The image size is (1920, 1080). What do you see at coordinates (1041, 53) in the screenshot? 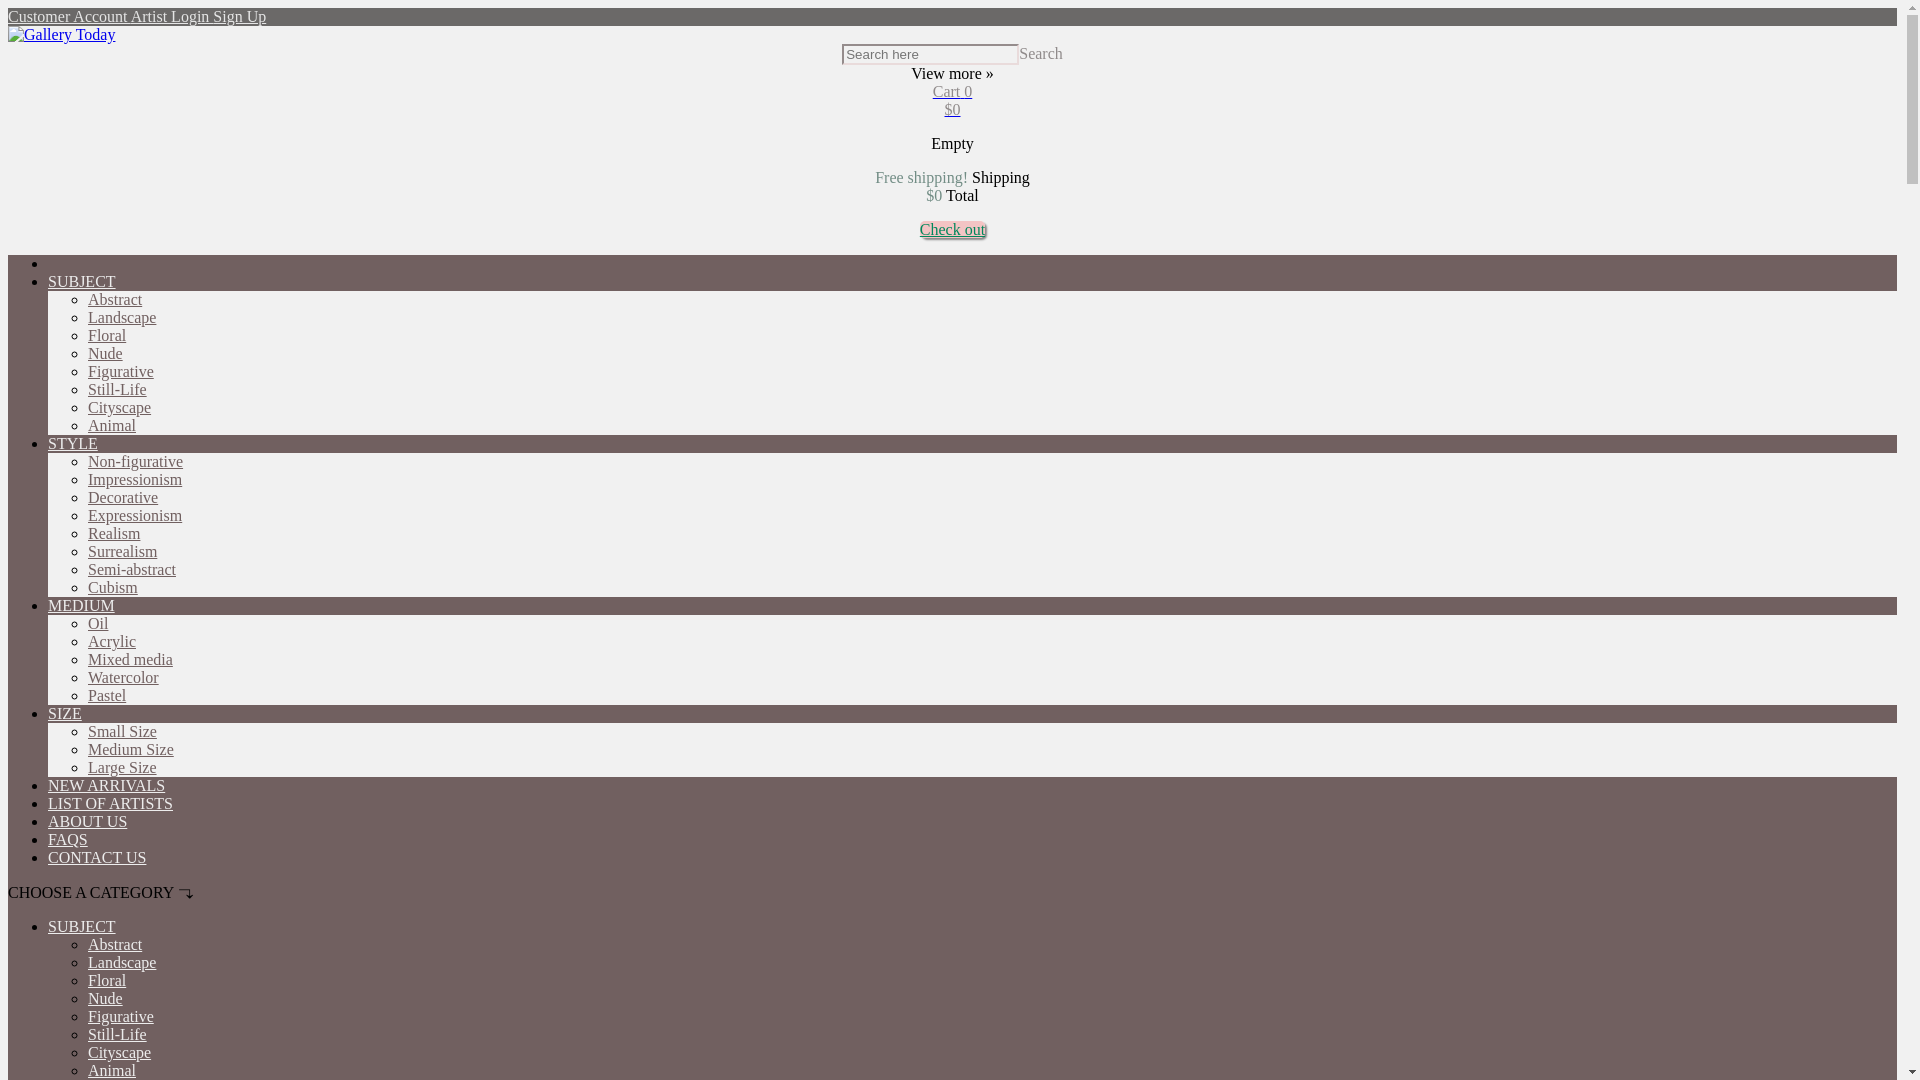
I see `Search` at bounding box center [1041, 53].